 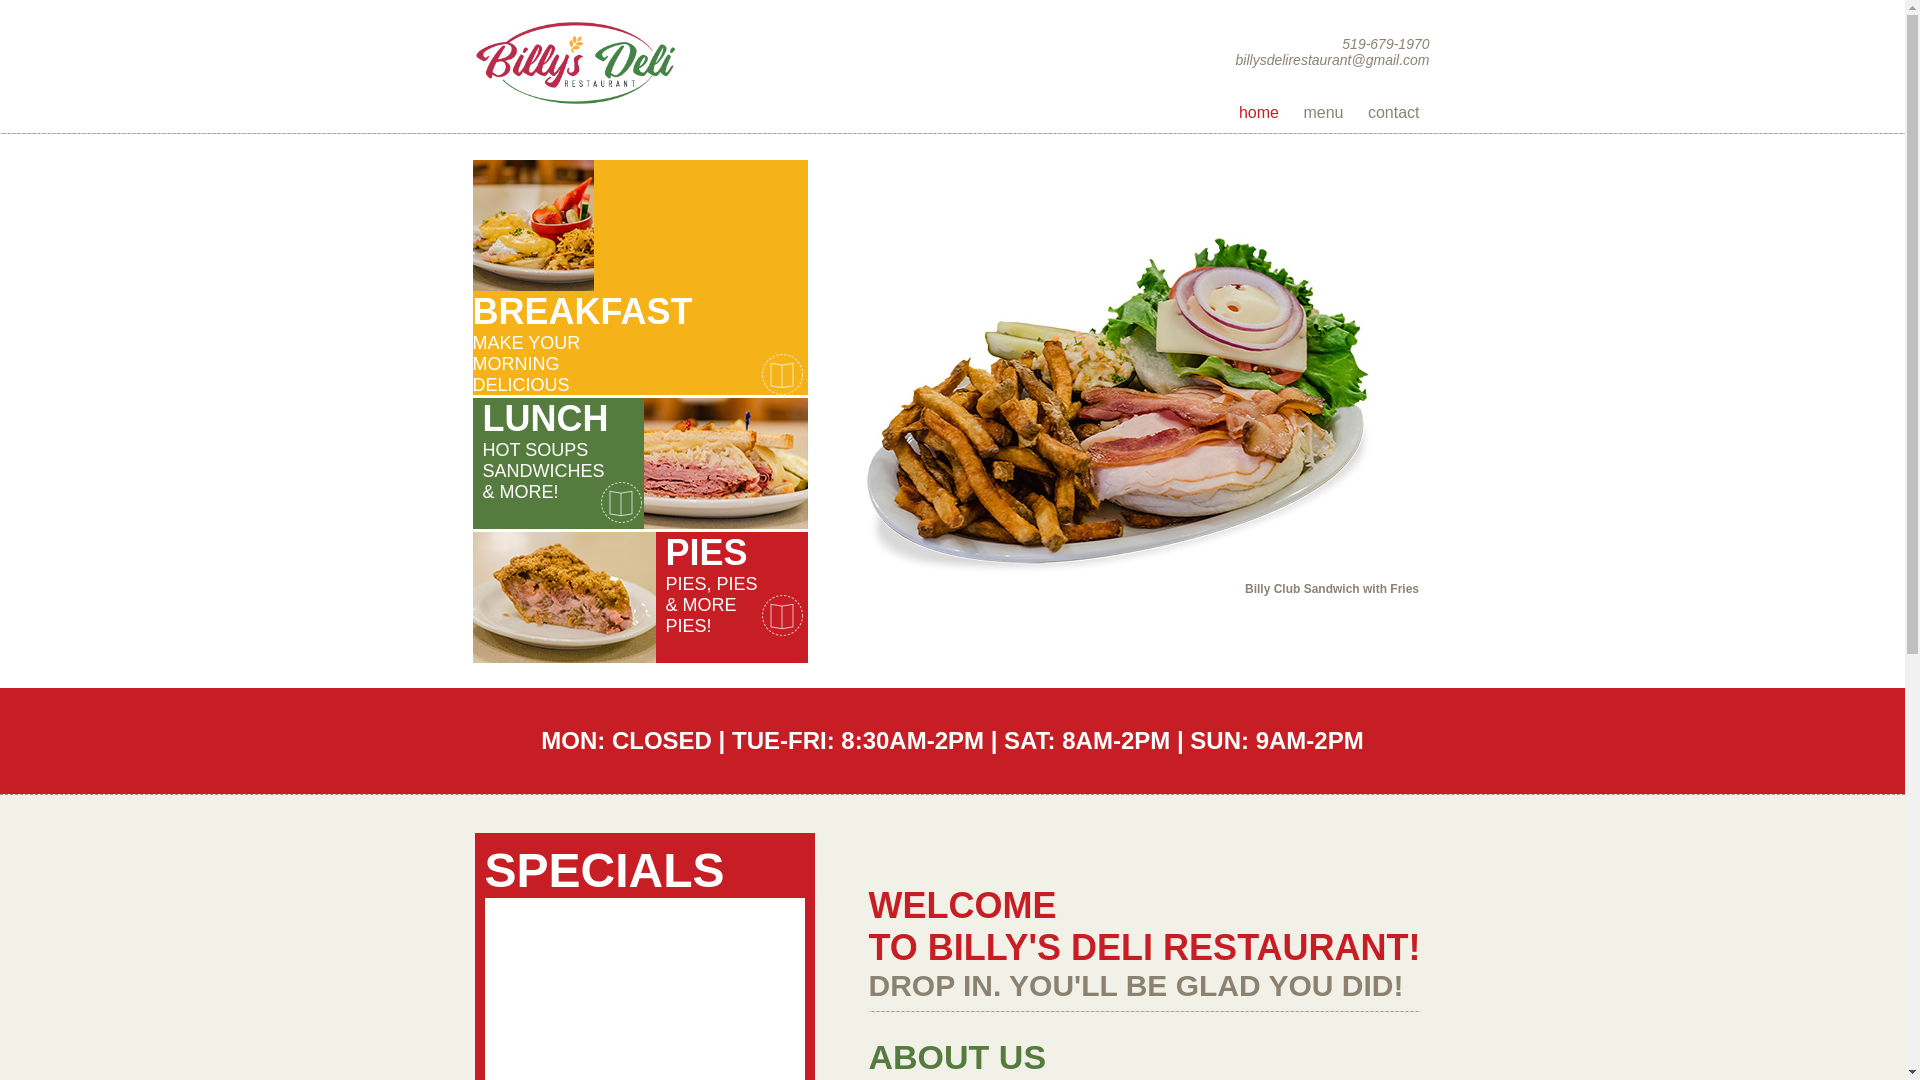 What do you see at coordinates (644, 462) in the screenshot?
I see `LUNCH
HOT SOUPS
SANDWICHES

& MORE!` at bounding box center [644, 462].